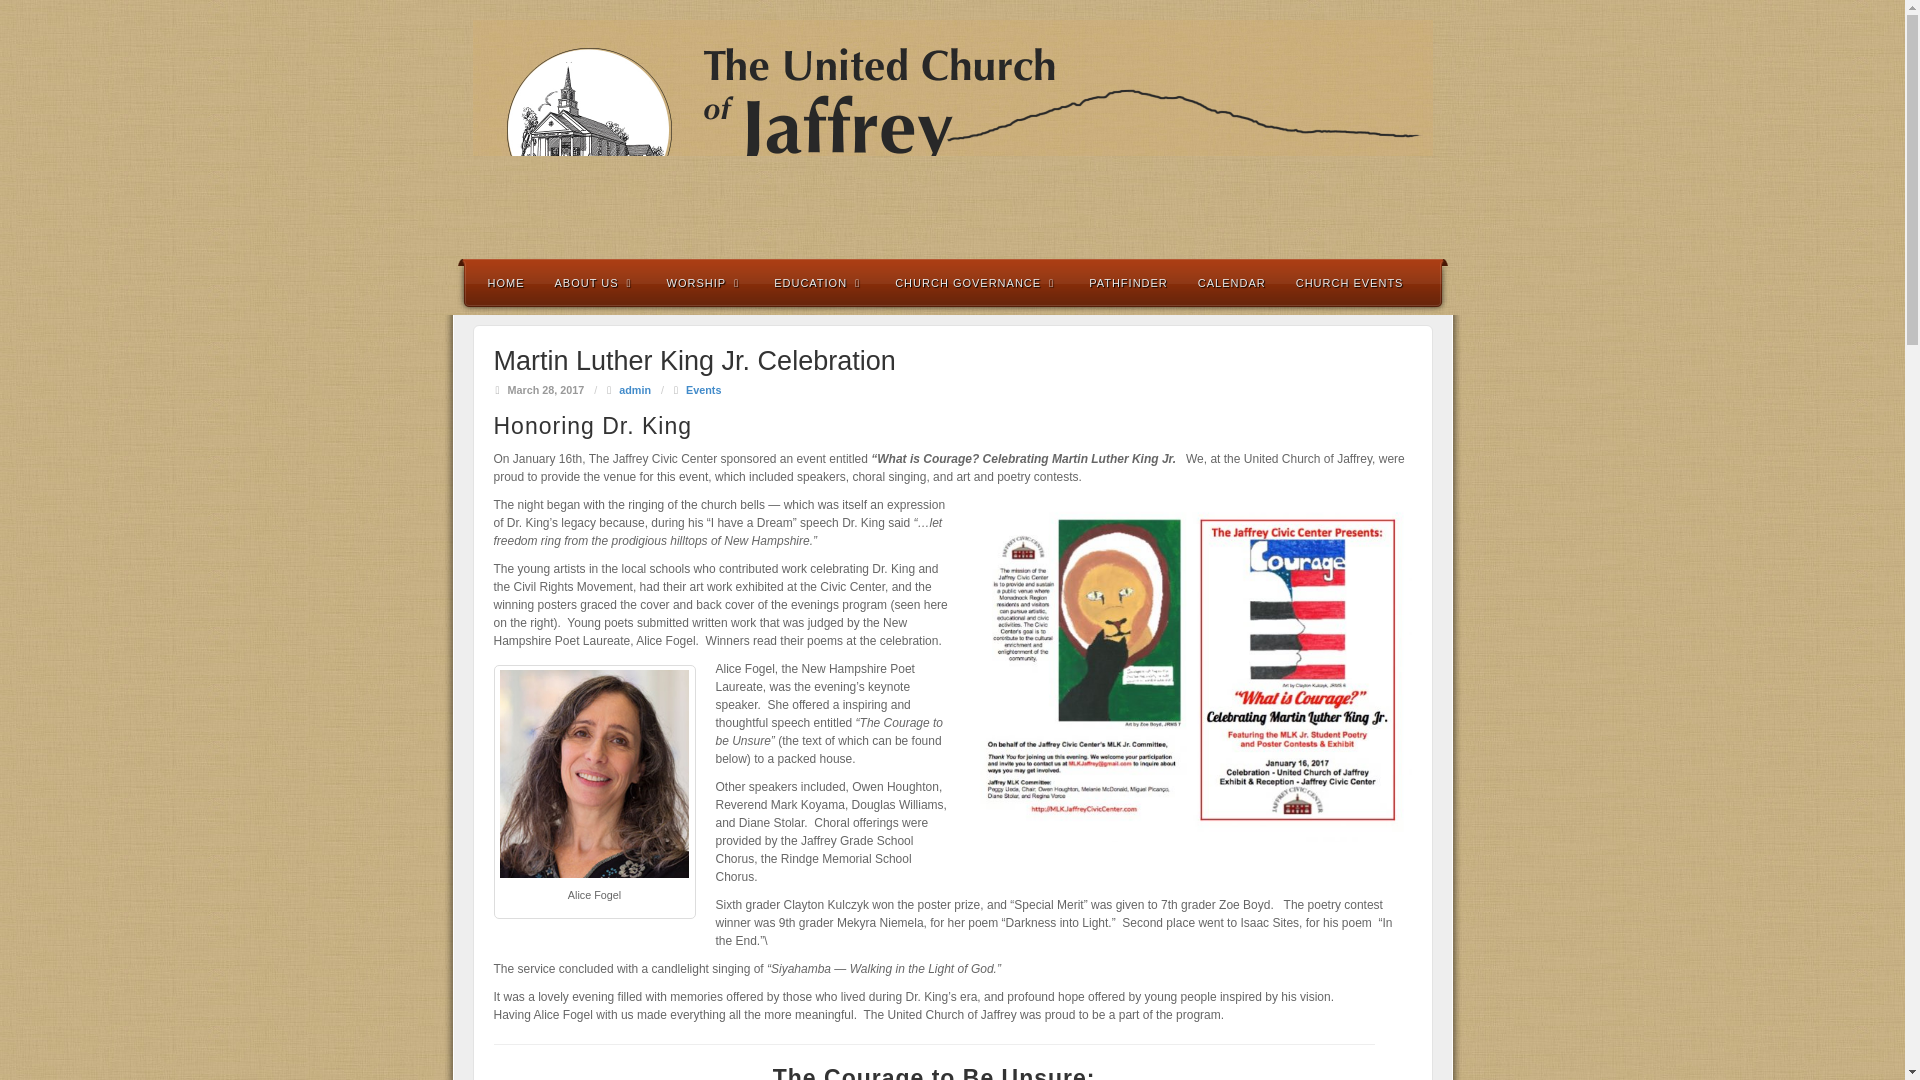 The width and height of the screenshot is (1920, 1080). What do you see at coordinates (952, 128) in the screenshot?
I see `The United Church of Jaffrey` at bounding box center [952, 128].